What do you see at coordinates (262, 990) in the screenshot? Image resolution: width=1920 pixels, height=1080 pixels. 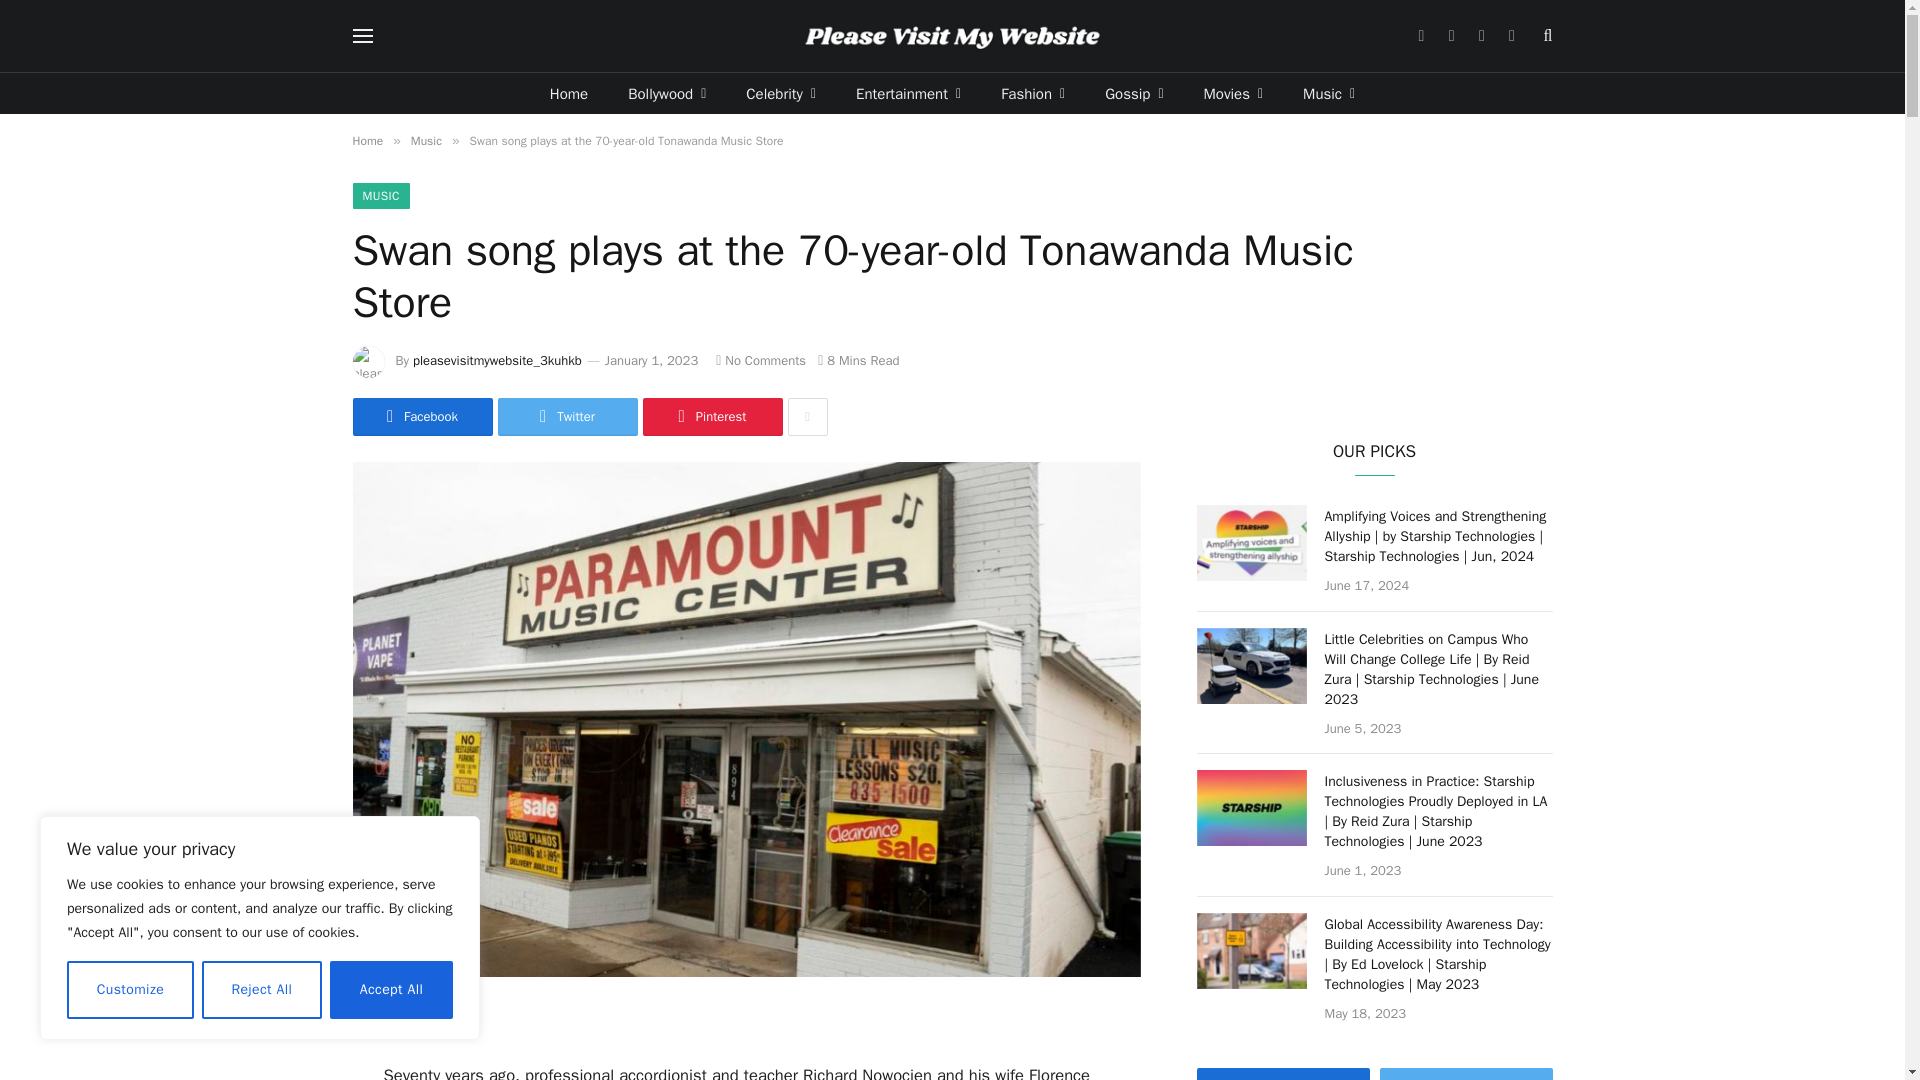 I see `Reject All` at bounding box center [262, 990].